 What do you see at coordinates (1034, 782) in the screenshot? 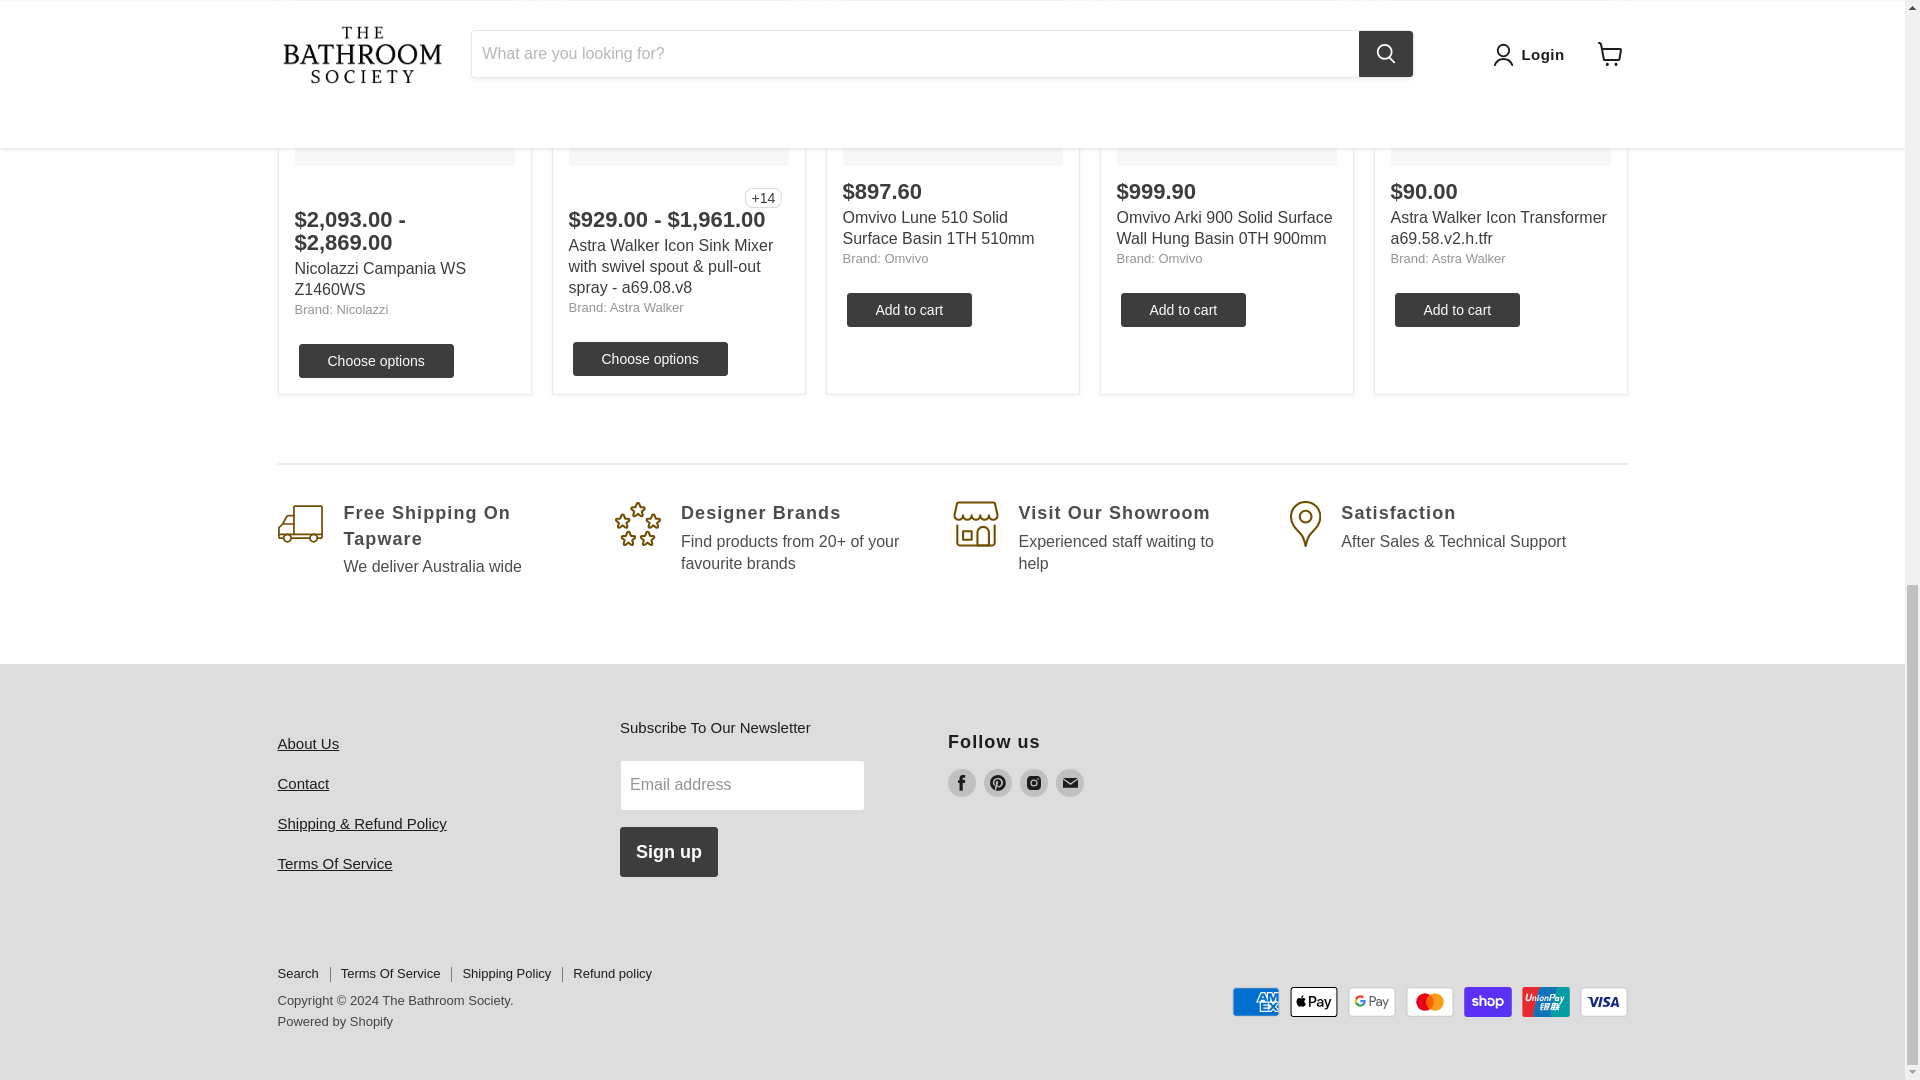
I see `Instagram` at bounding box center [1034, 782].